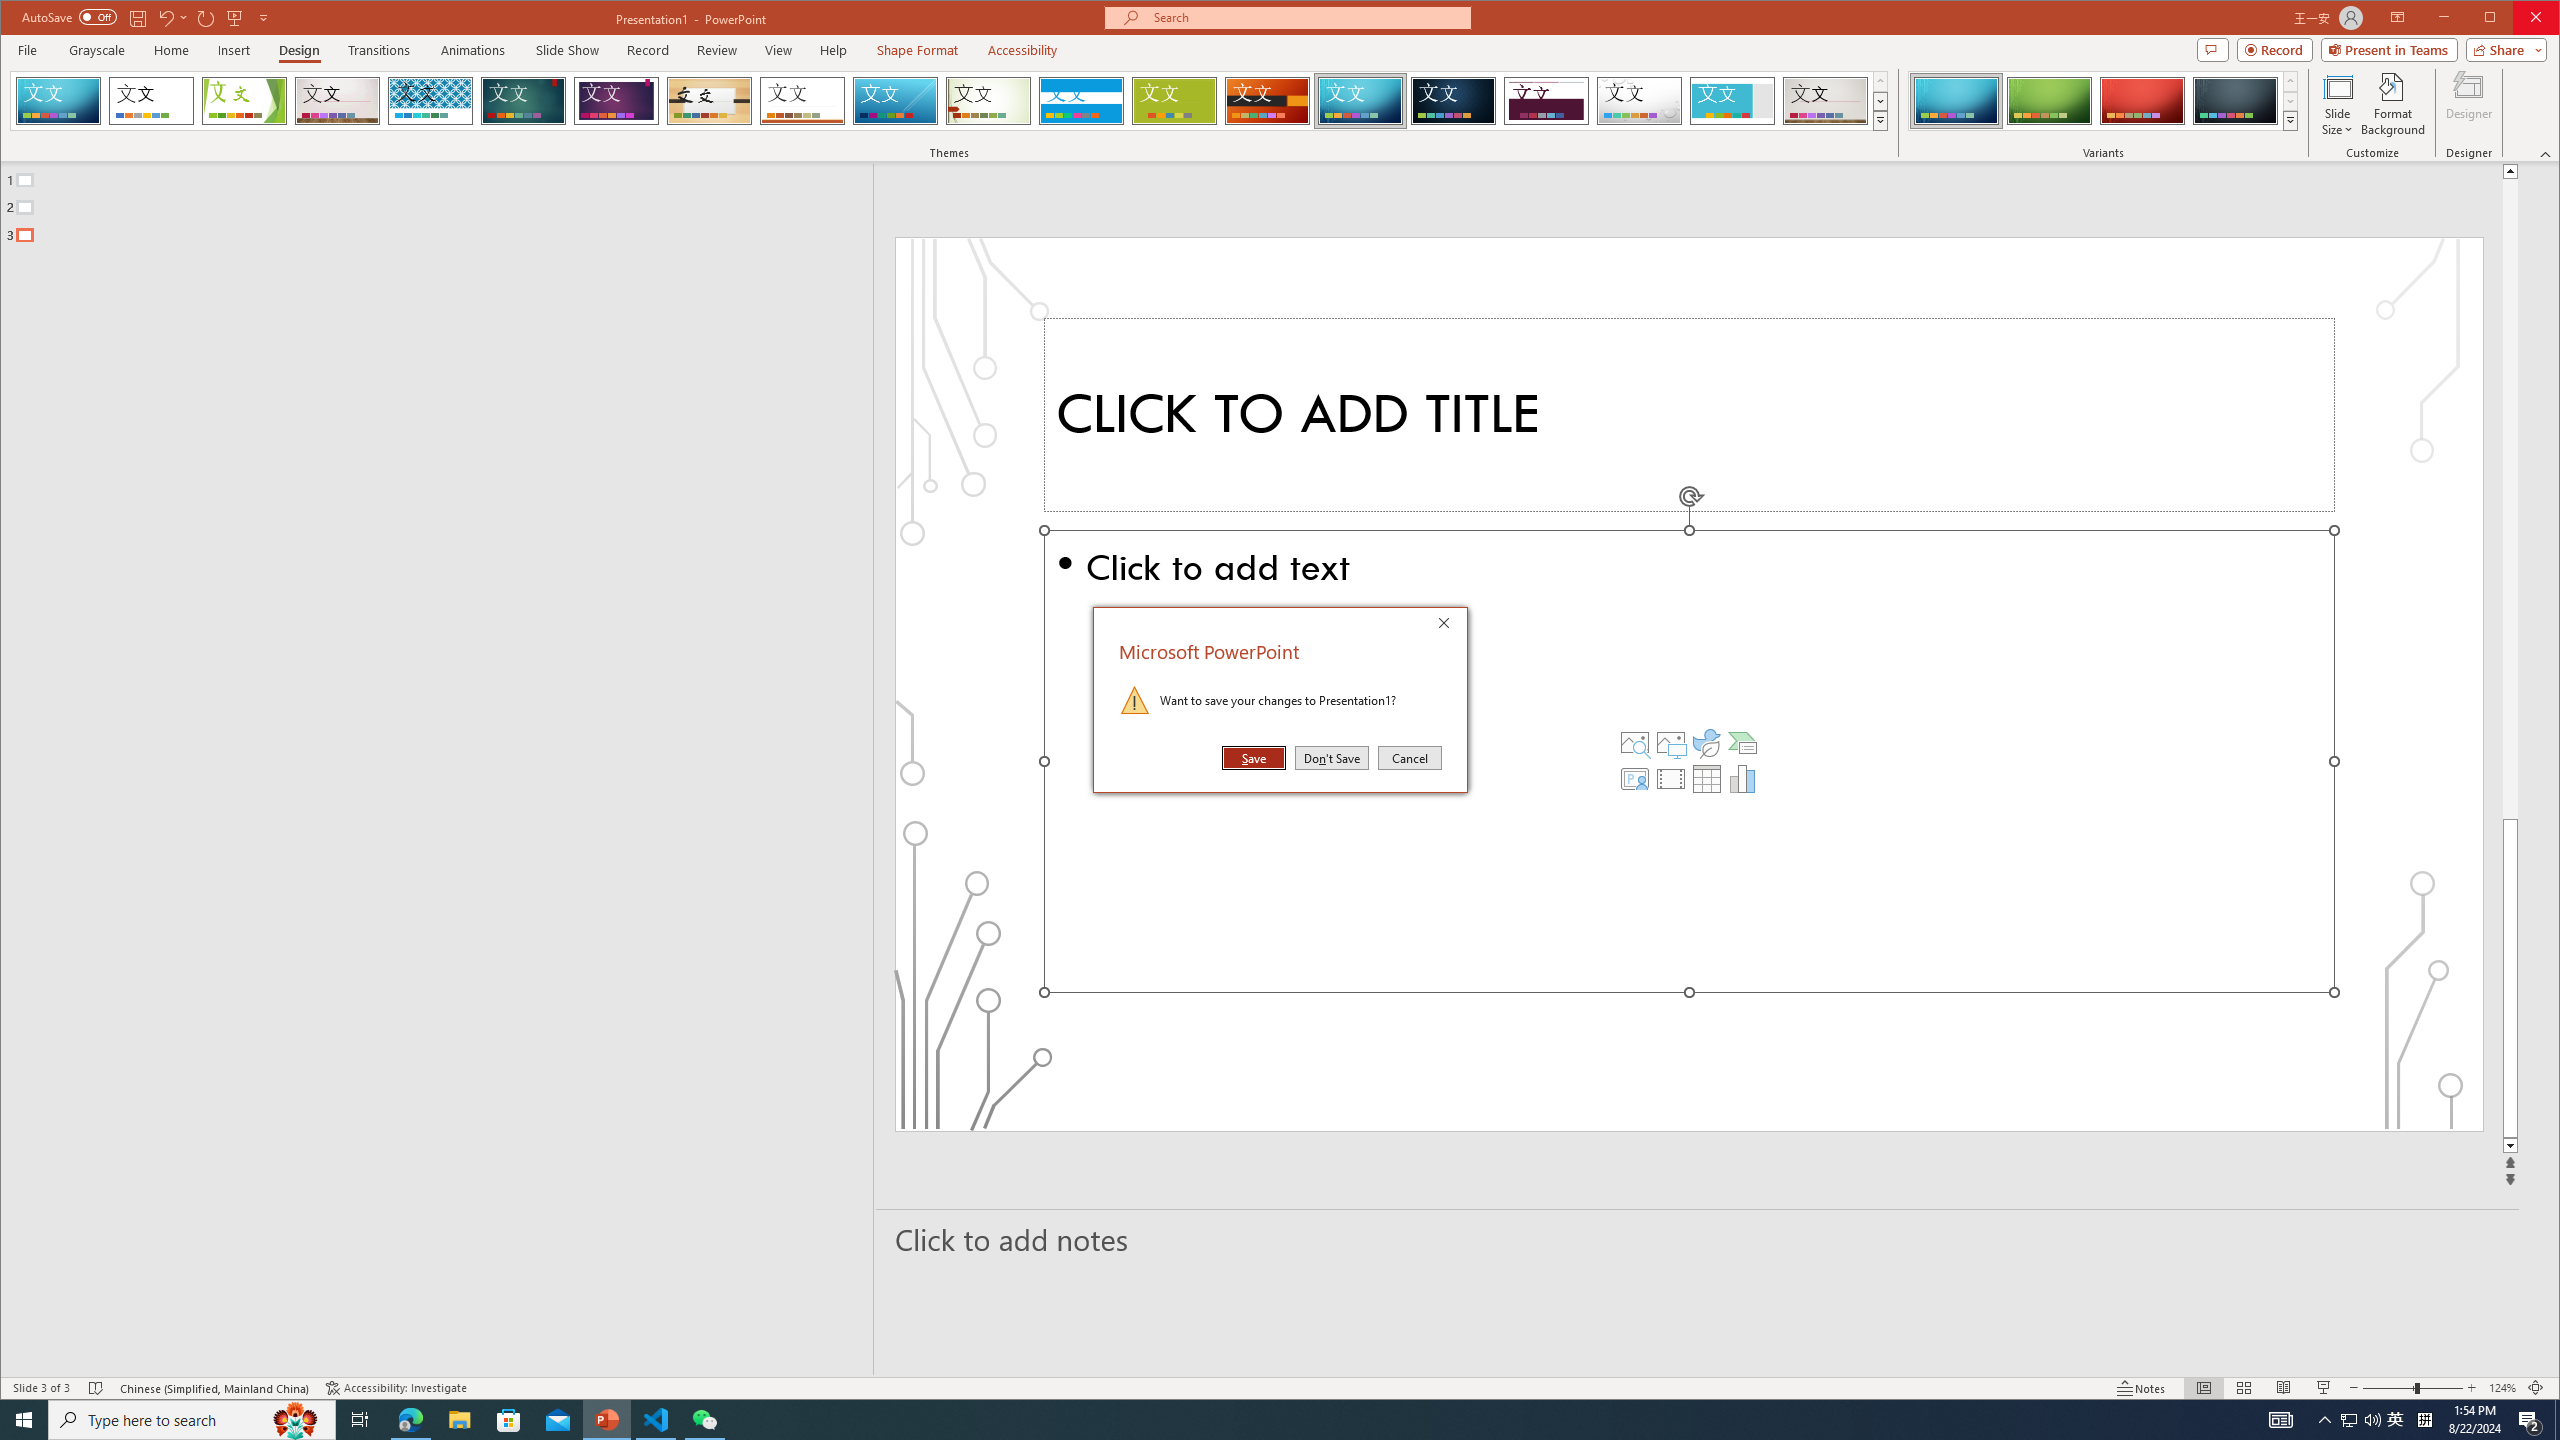  What do you see at coordinates (1332, 758) in the screenshot?
I see `Don't Save` at bounding box center [1332, 758].